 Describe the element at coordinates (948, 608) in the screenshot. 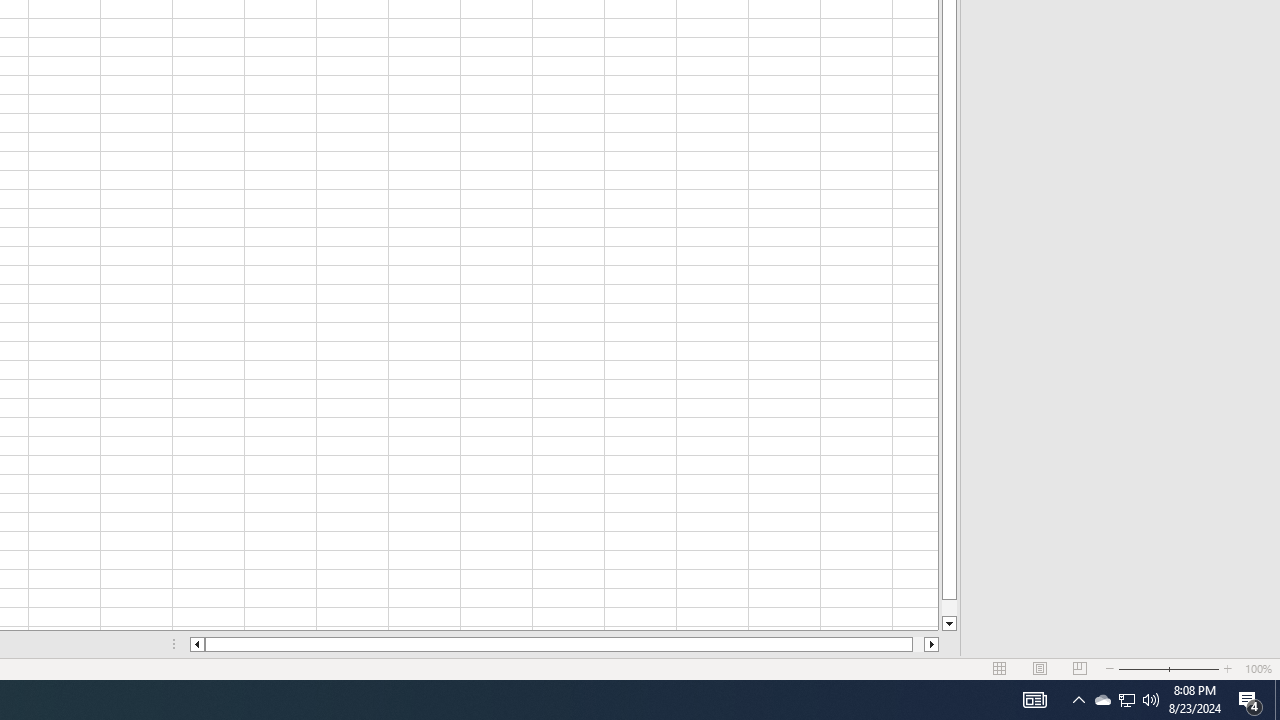

I see `Page down` at that location.